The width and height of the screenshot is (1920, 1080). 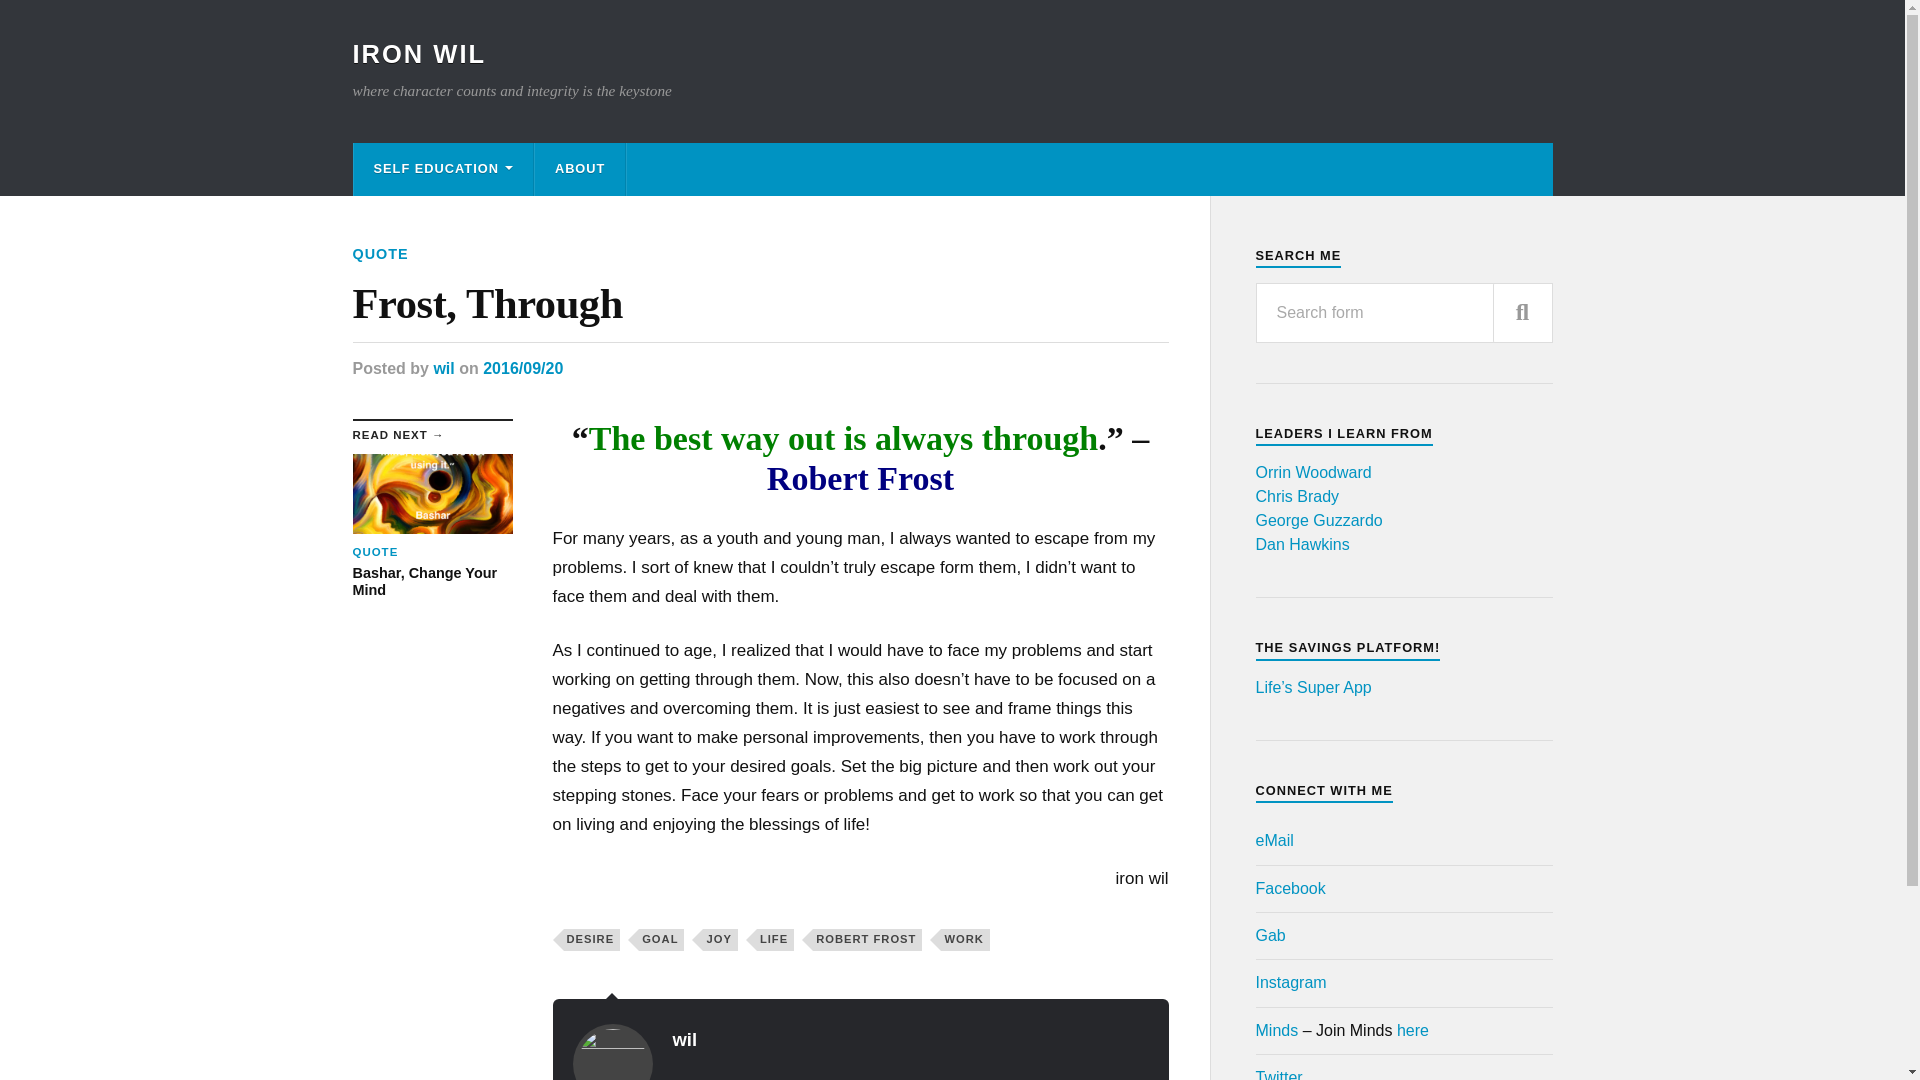 What do you see at coordinates (964, 940) in the screenshot?
I see `WORK` at bounding box center [964, 940].